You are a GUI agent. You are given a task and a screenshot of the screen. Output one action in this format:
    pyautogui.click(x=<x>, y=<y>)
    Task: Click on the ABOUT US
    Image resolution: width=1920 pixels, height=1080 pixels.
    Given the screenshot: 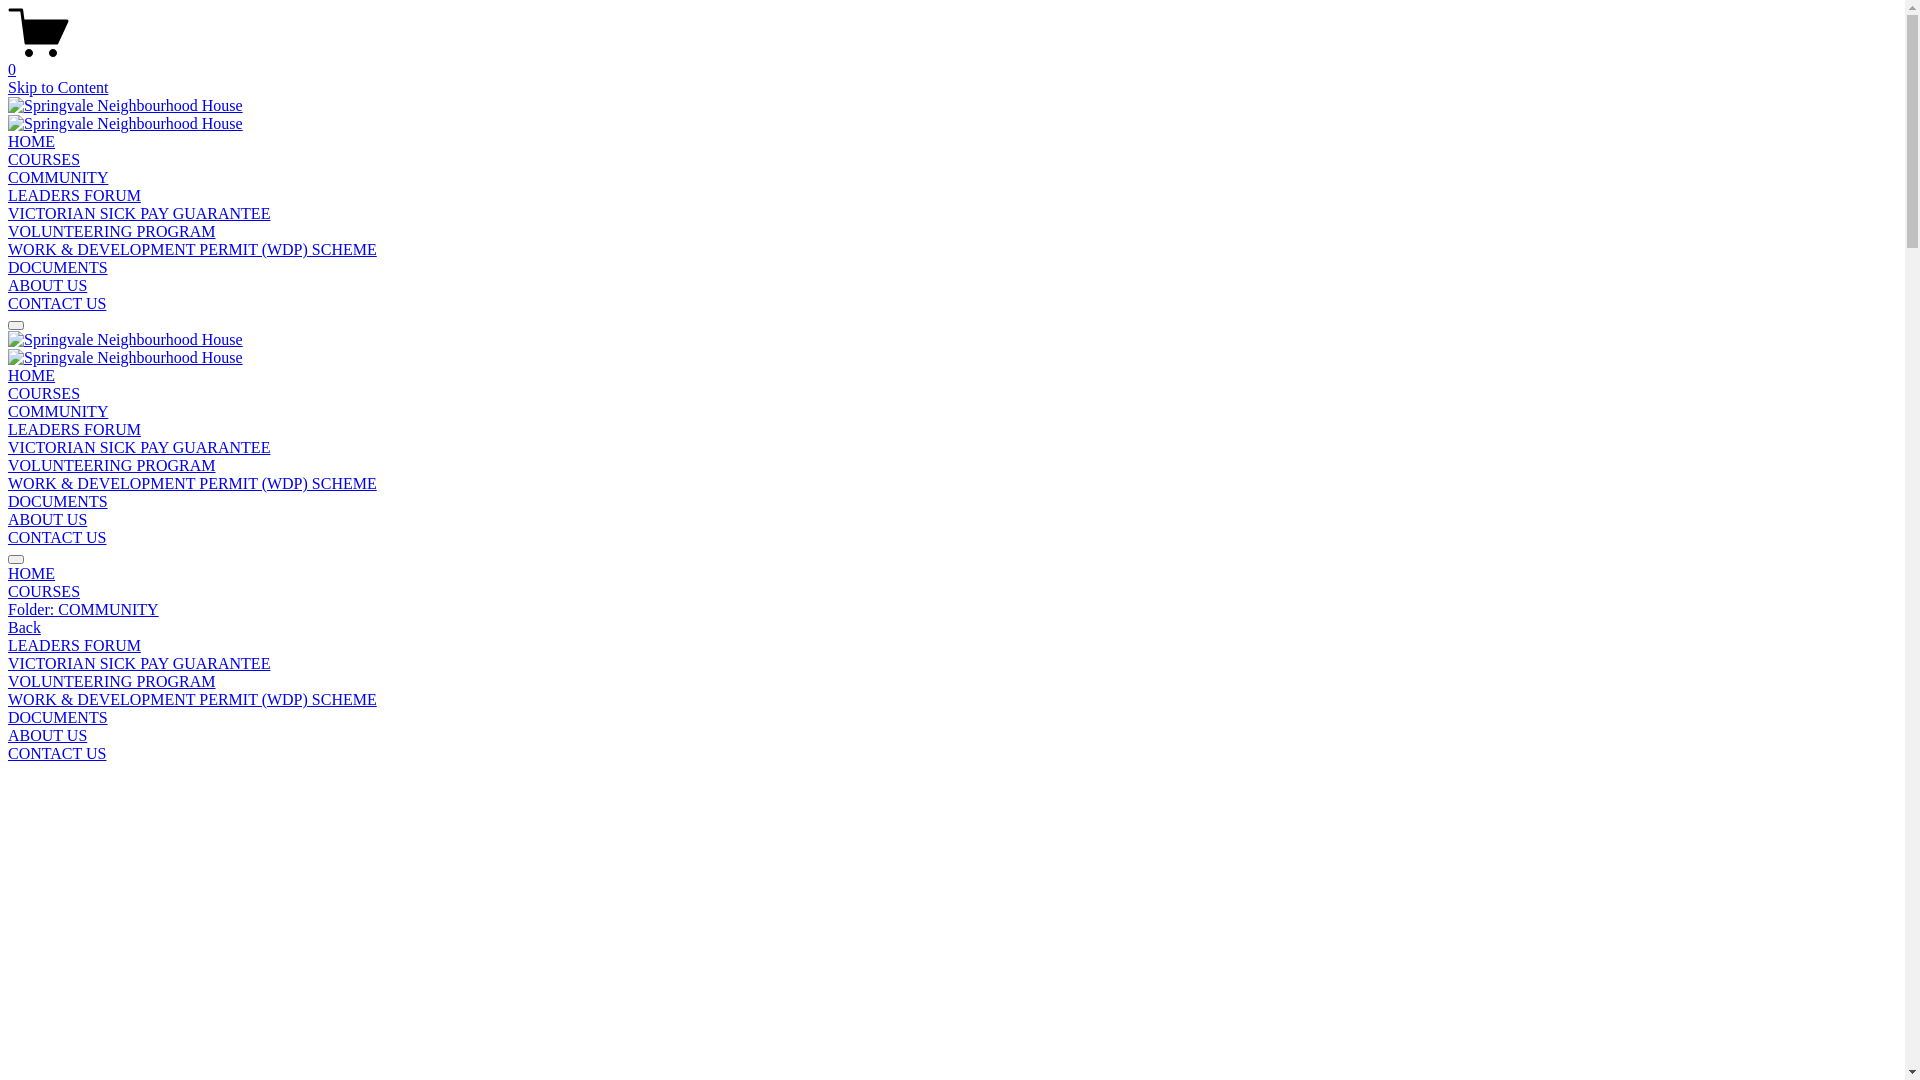 What is the action you would take?
    pyautogui.click(x=952, y=736)
    